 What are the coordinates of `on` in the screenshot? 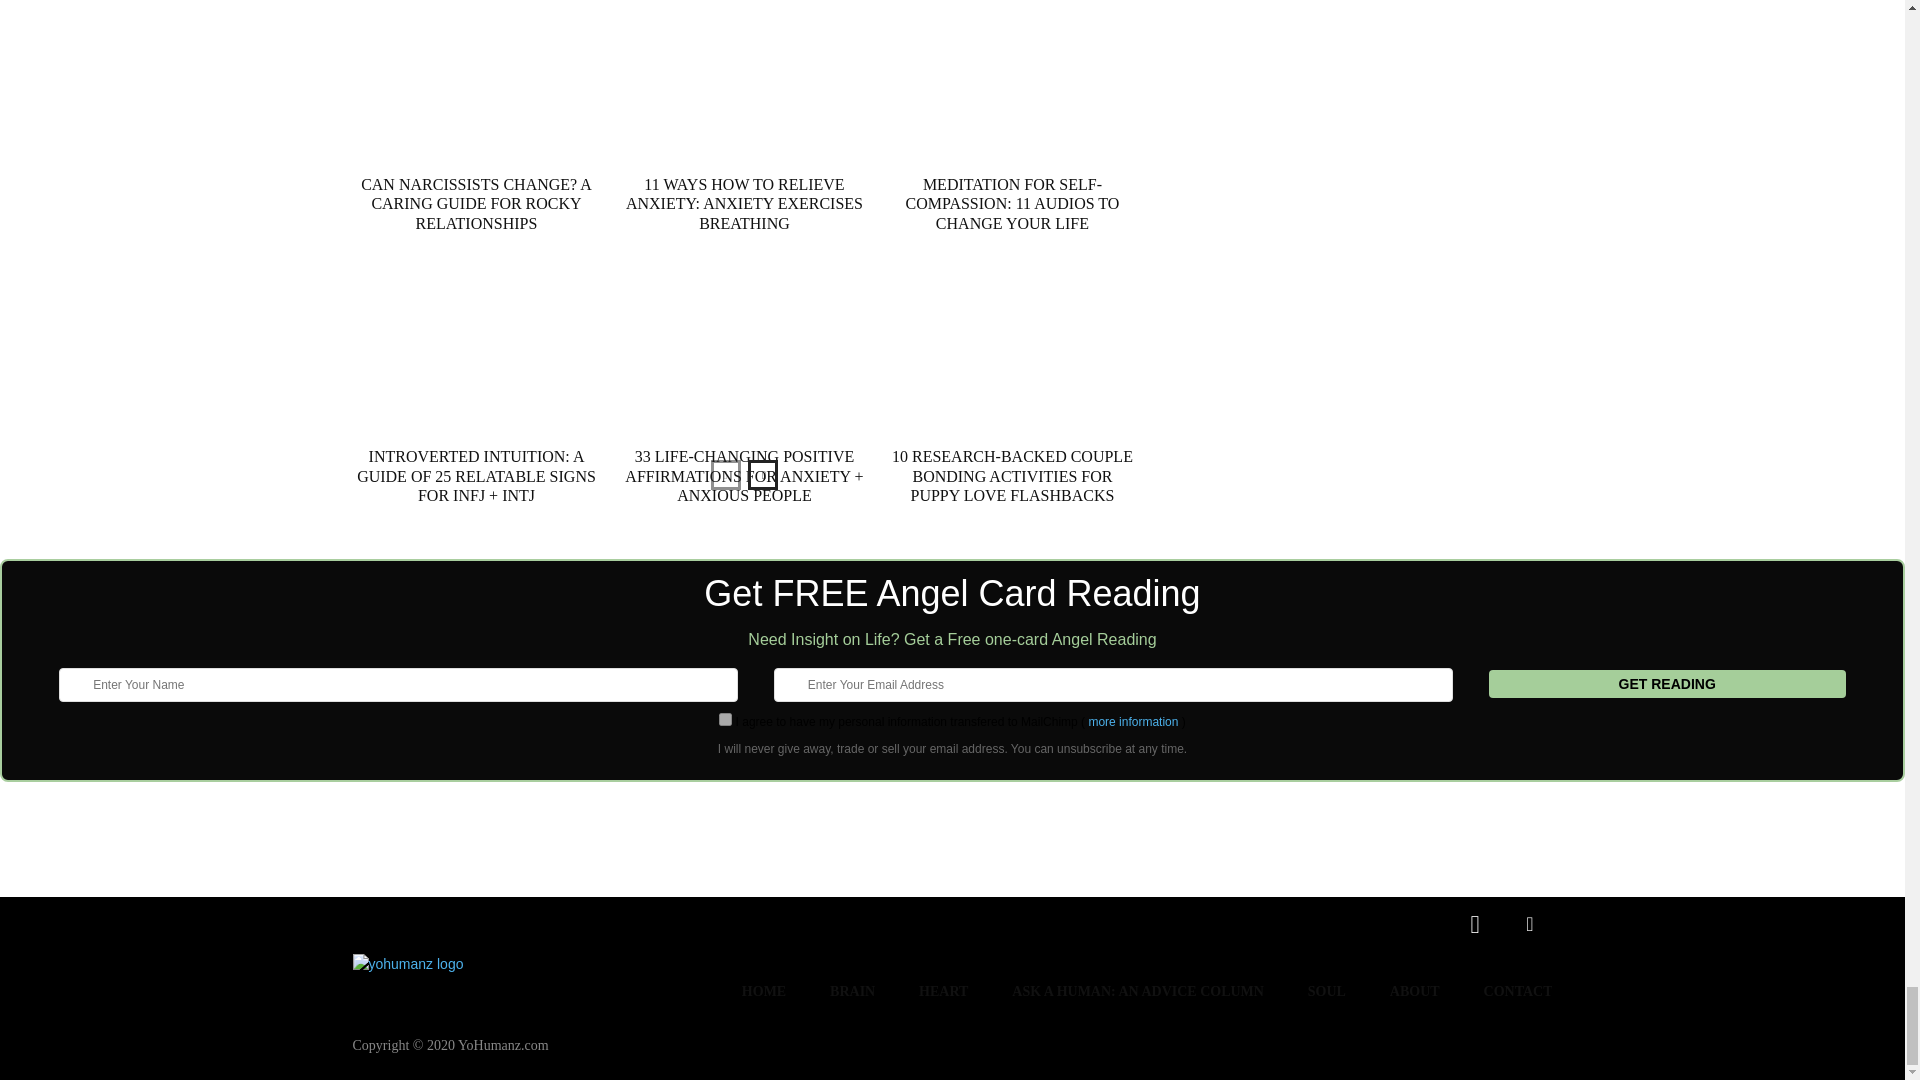 It's located at (724, 718).